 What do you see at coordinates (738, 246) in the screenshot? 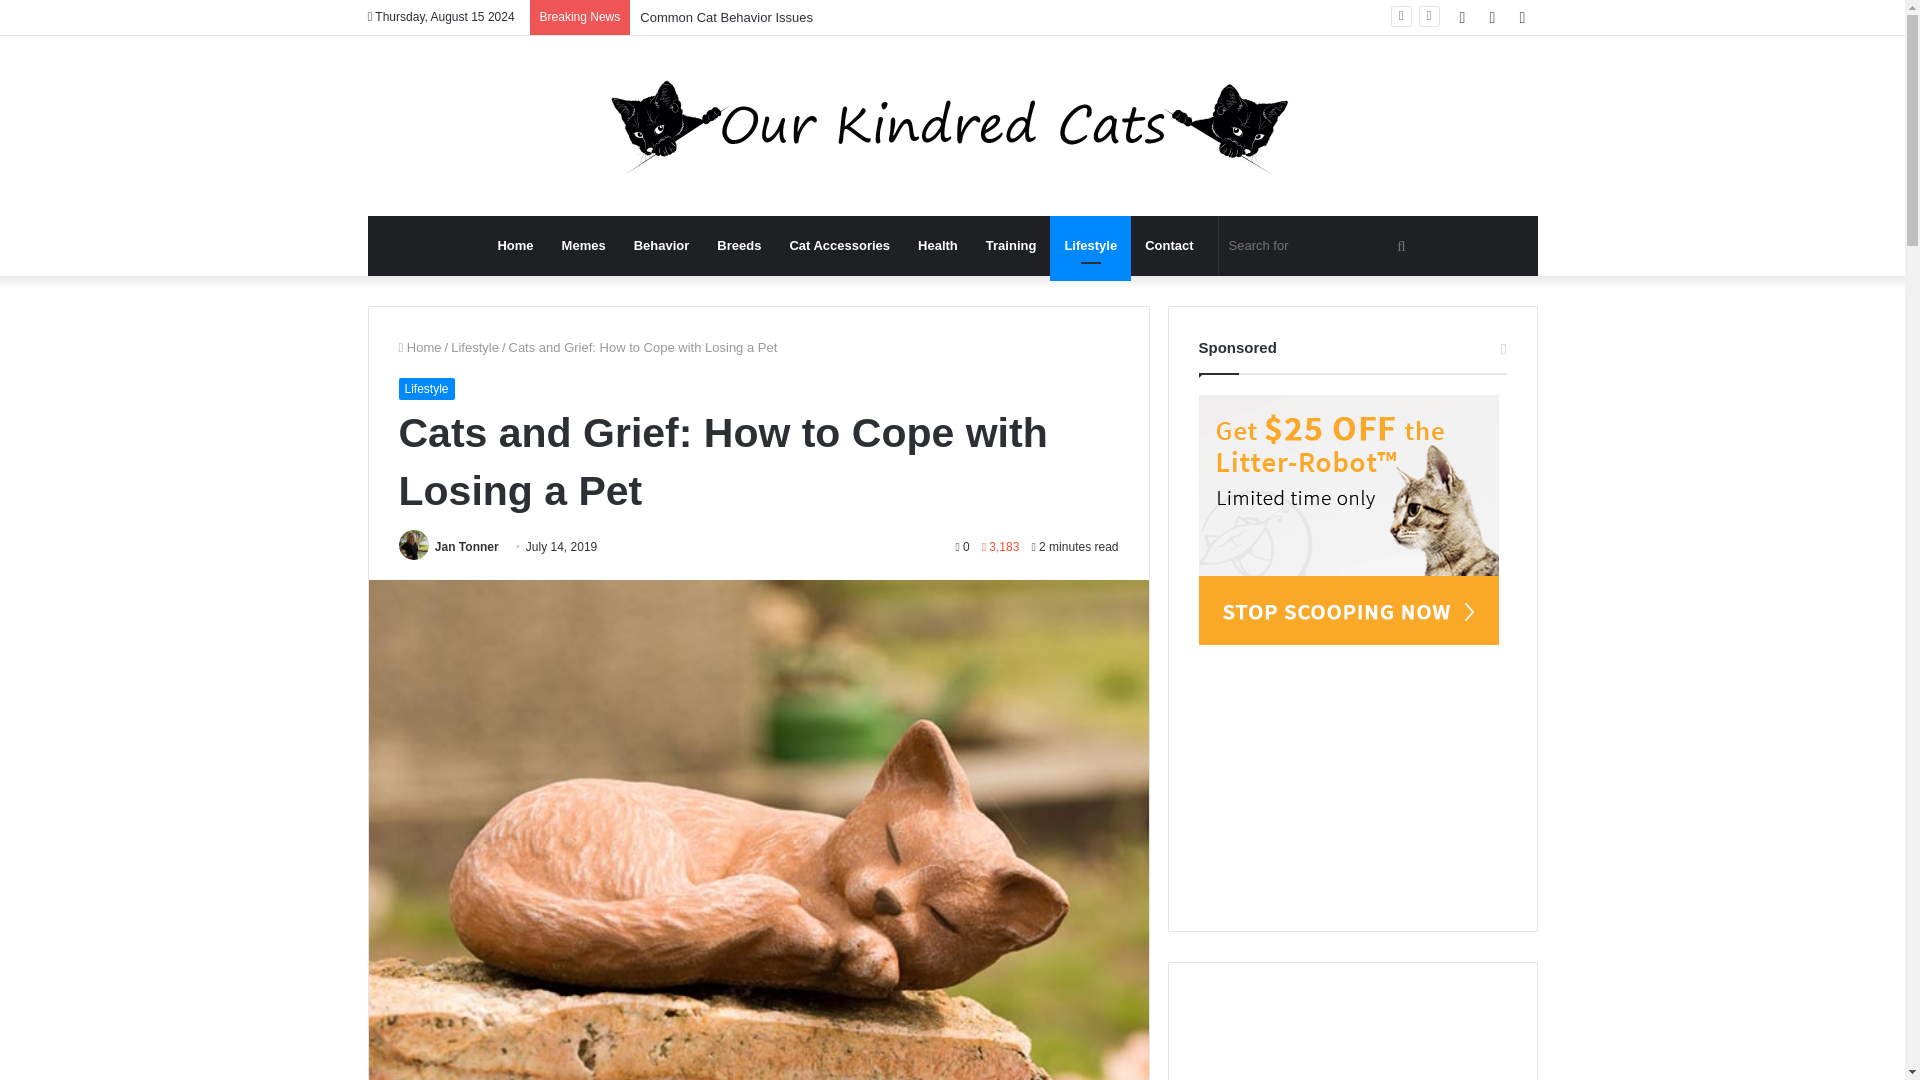
I see `Breeds` at bounding box center [738, 246].